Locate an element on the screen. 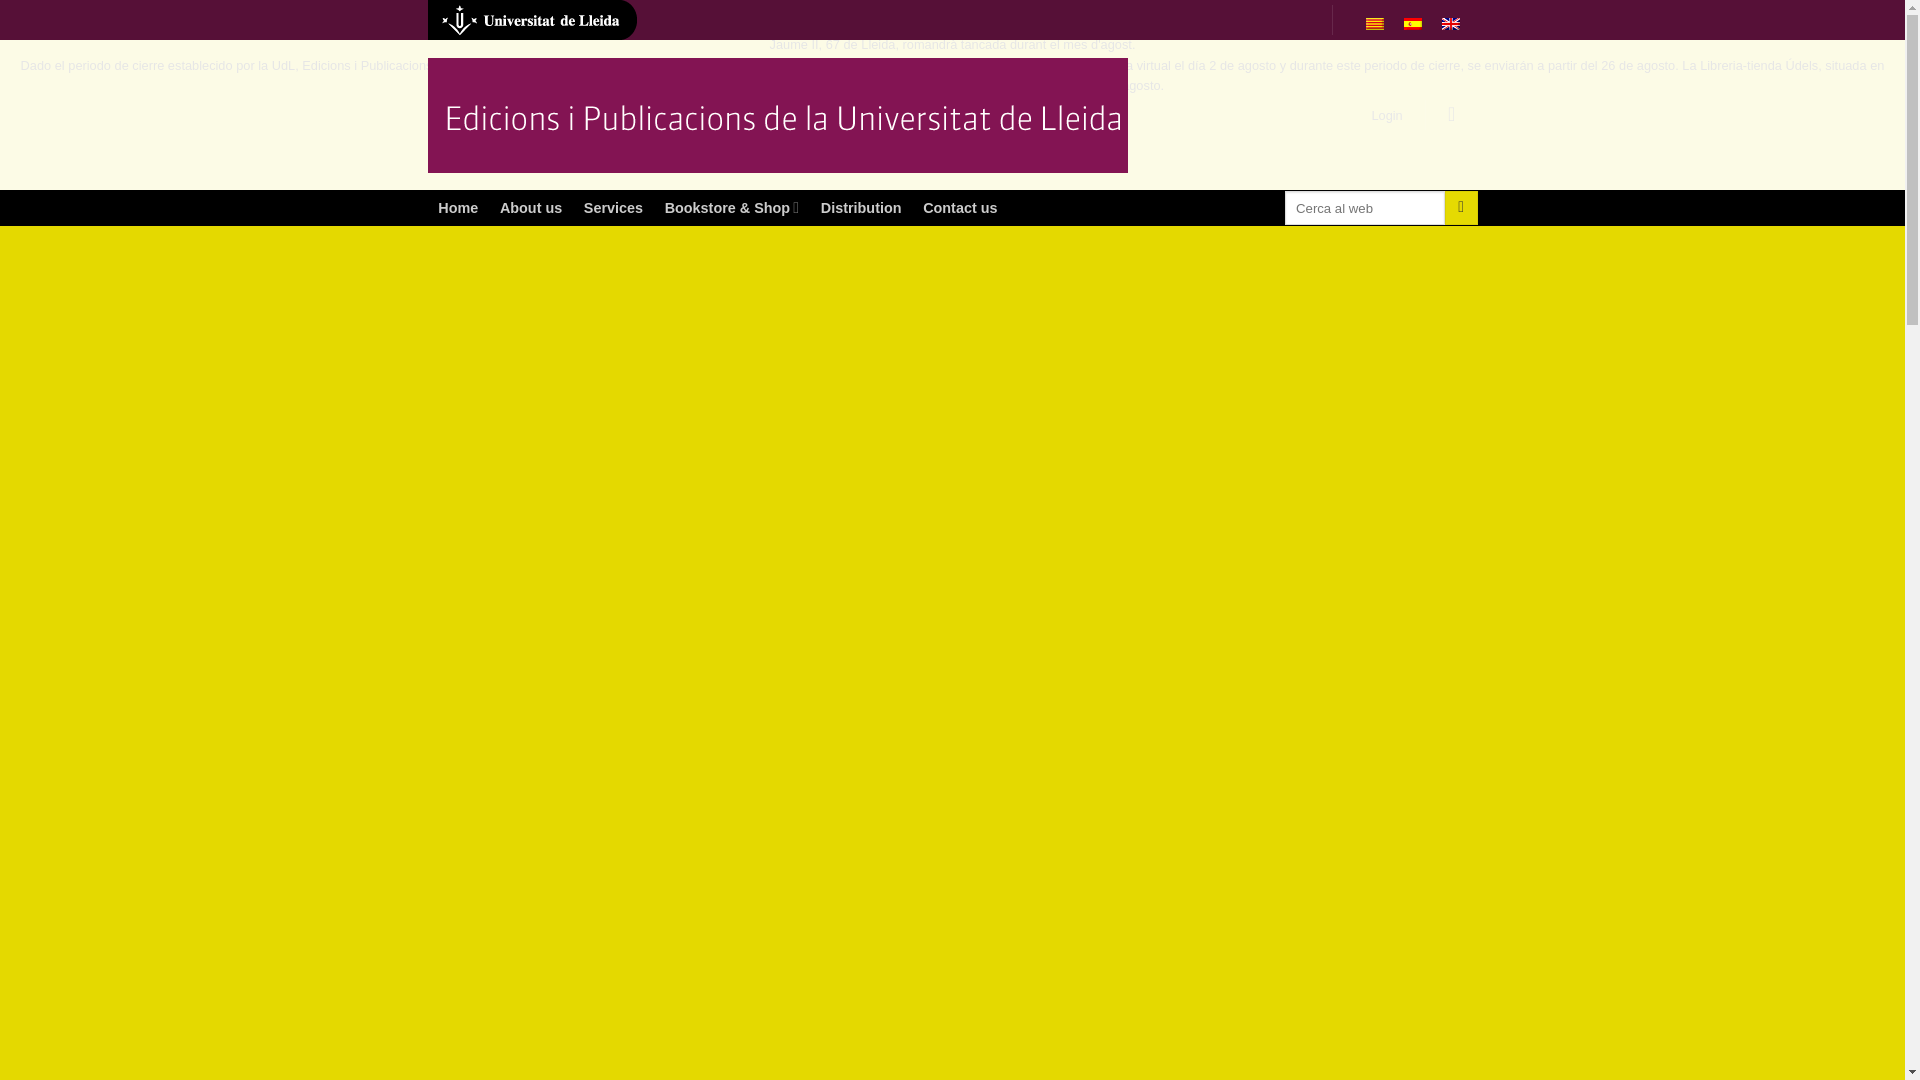  Search is located at coordinates (1462, 208).